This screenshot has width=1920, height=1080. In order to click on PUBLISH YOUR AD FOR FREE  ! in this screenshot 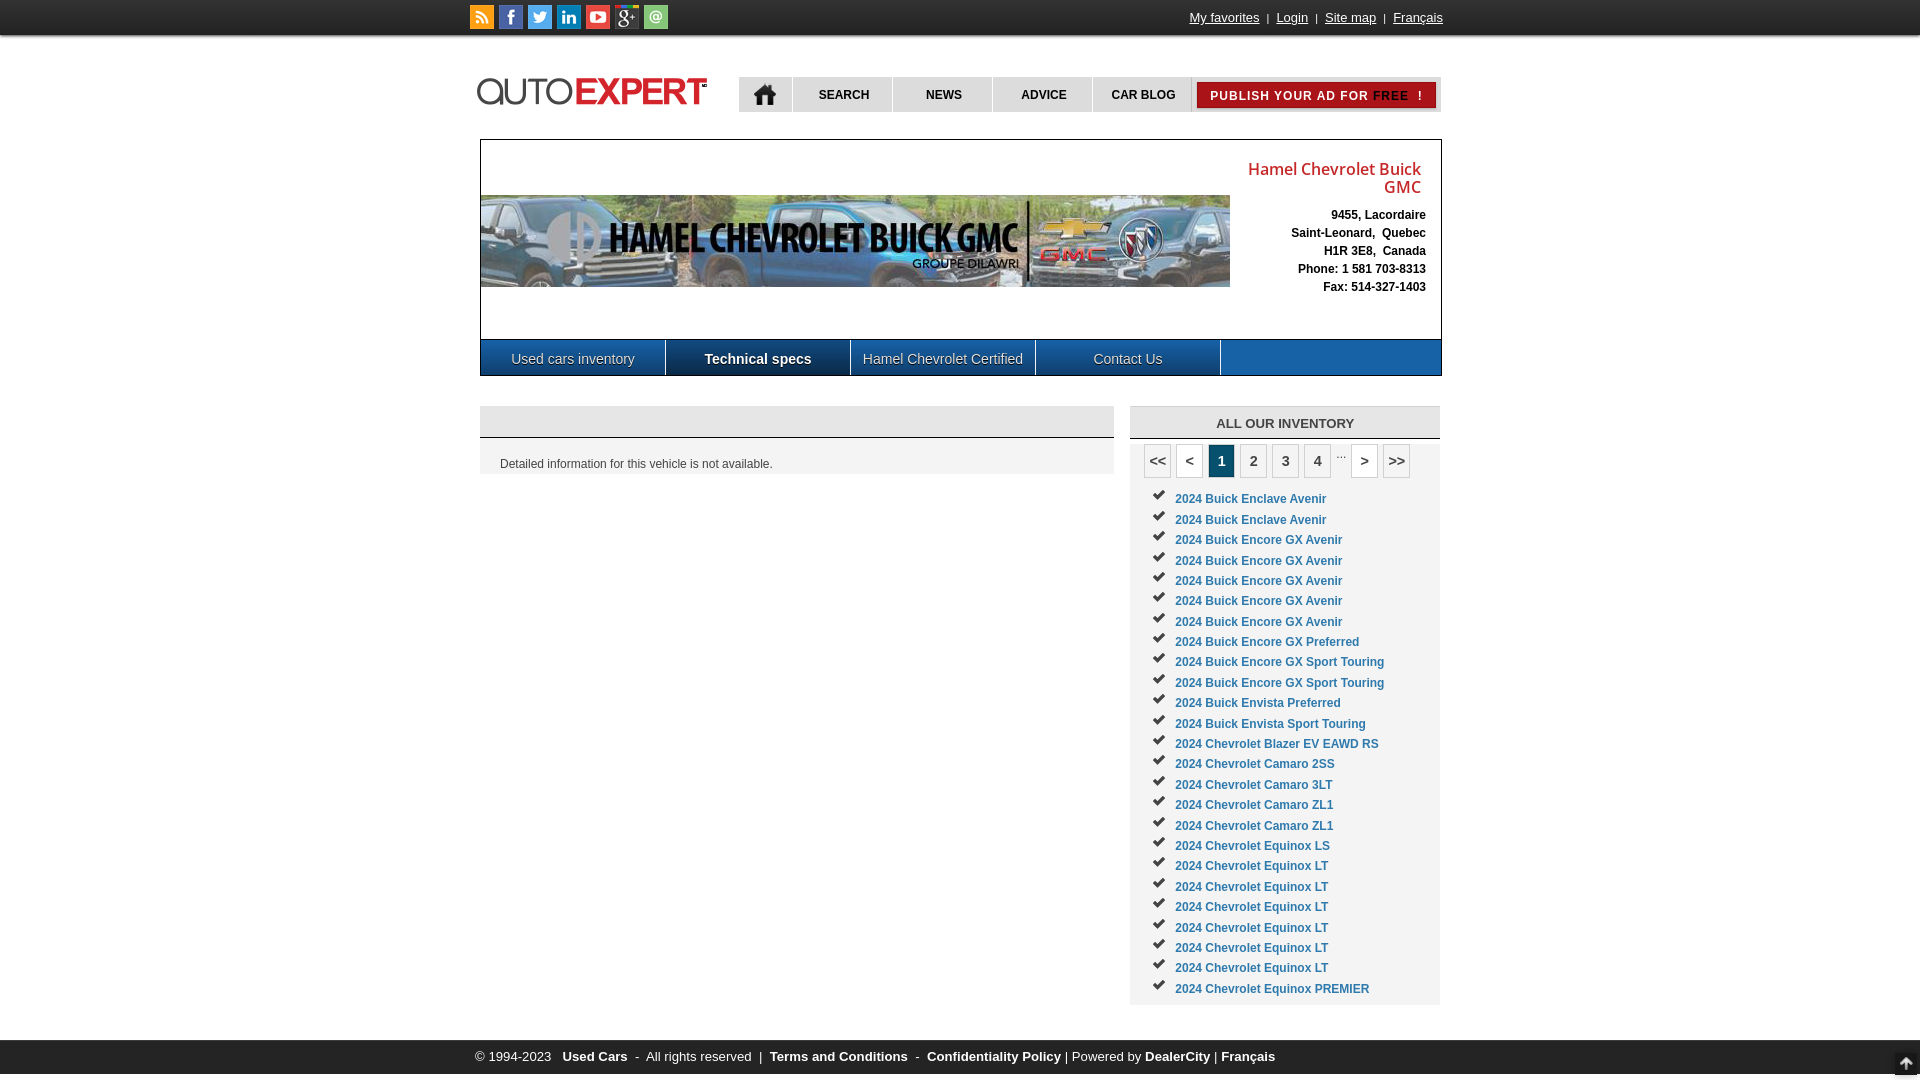, I will do `click(1316, 95)`.